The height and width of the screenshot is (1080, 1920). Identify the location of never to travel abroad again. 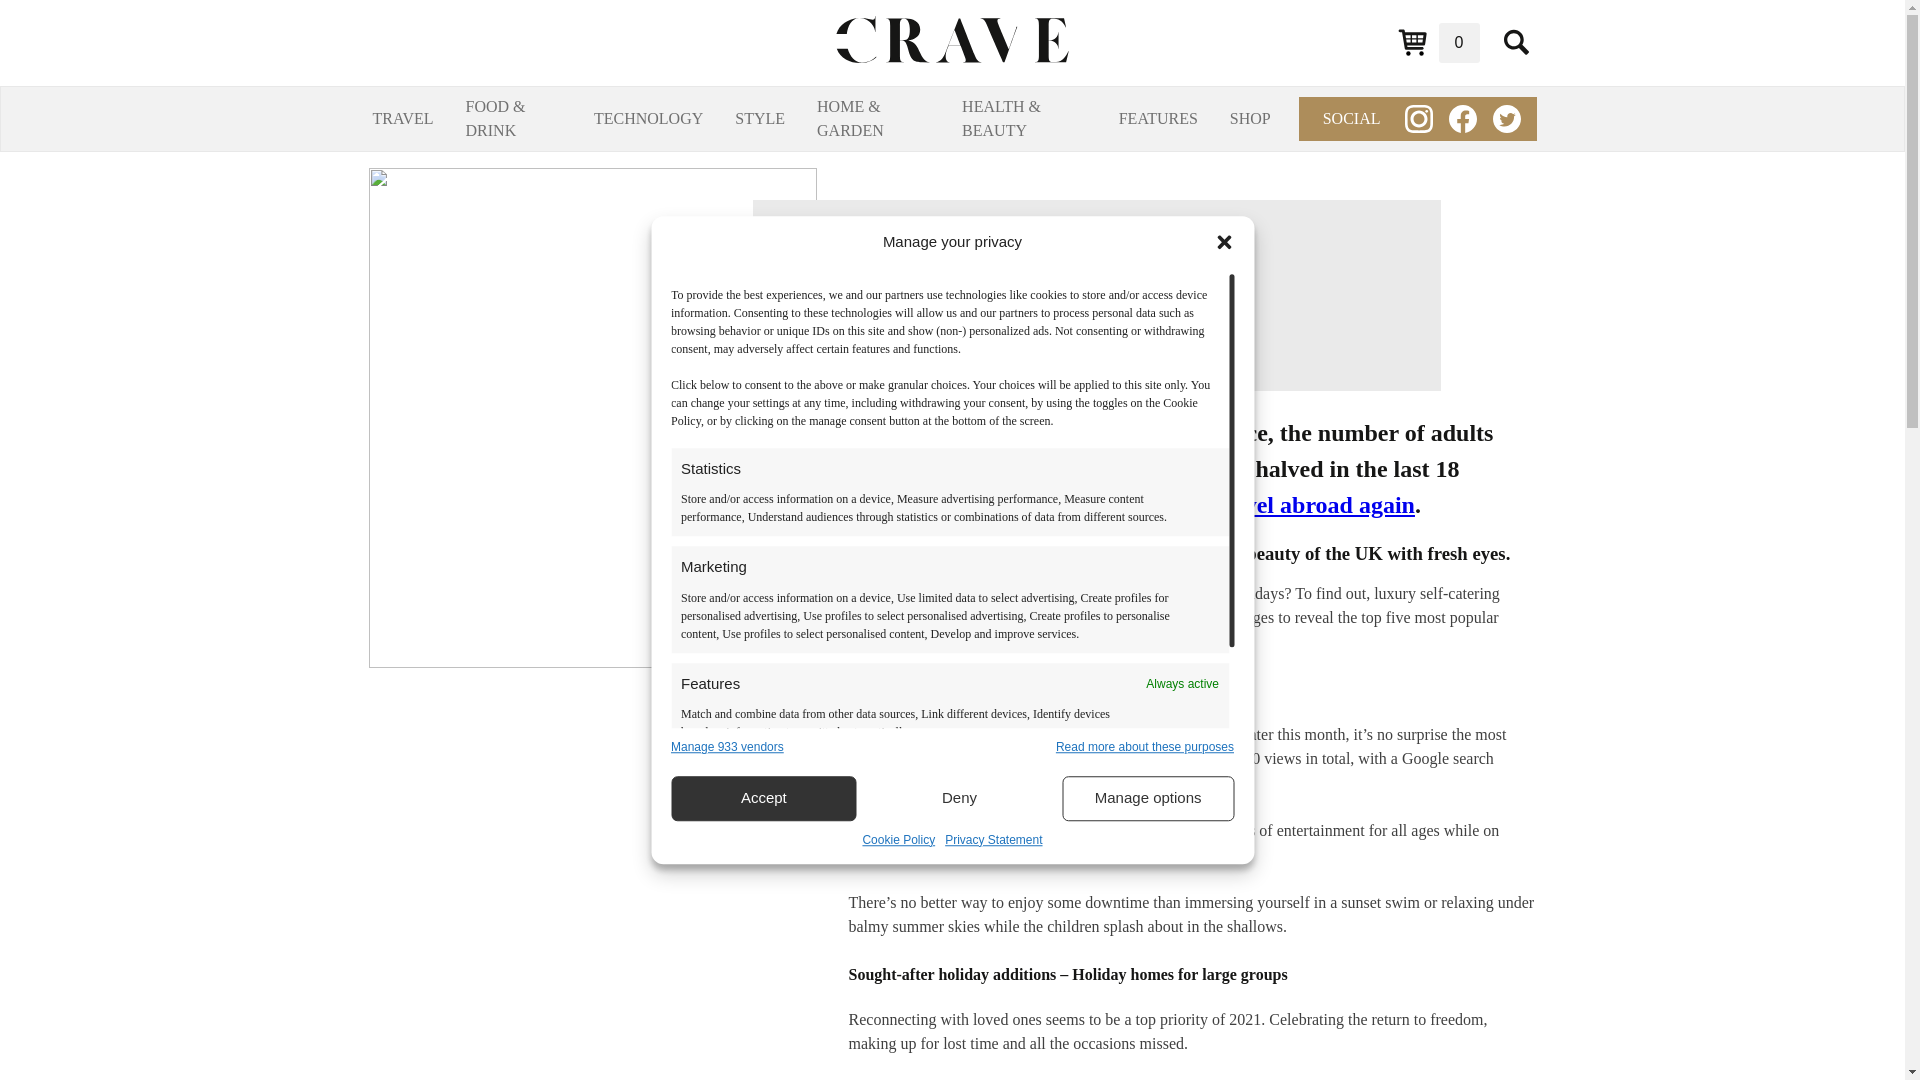
(1270, 505).